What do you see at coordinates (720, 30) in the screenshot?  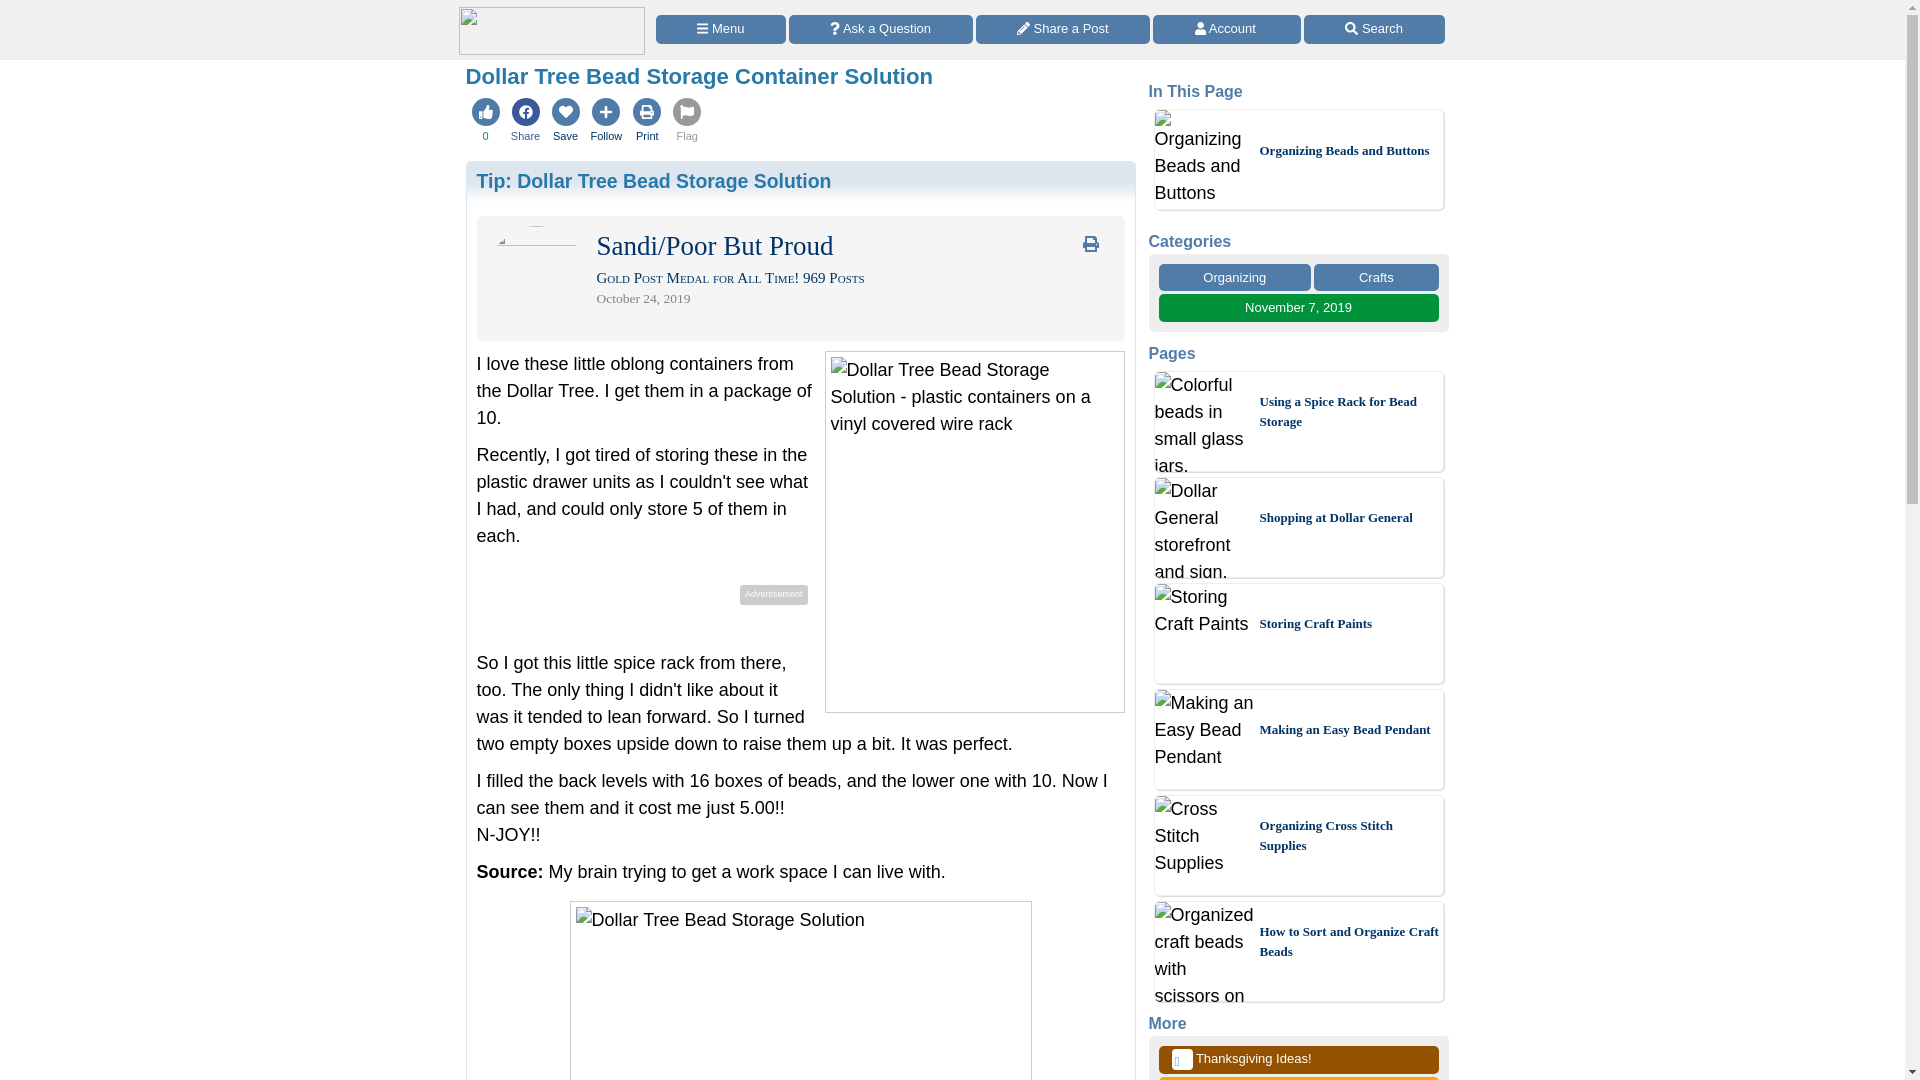 I see ` Menu` at bounding box center [720, 30].